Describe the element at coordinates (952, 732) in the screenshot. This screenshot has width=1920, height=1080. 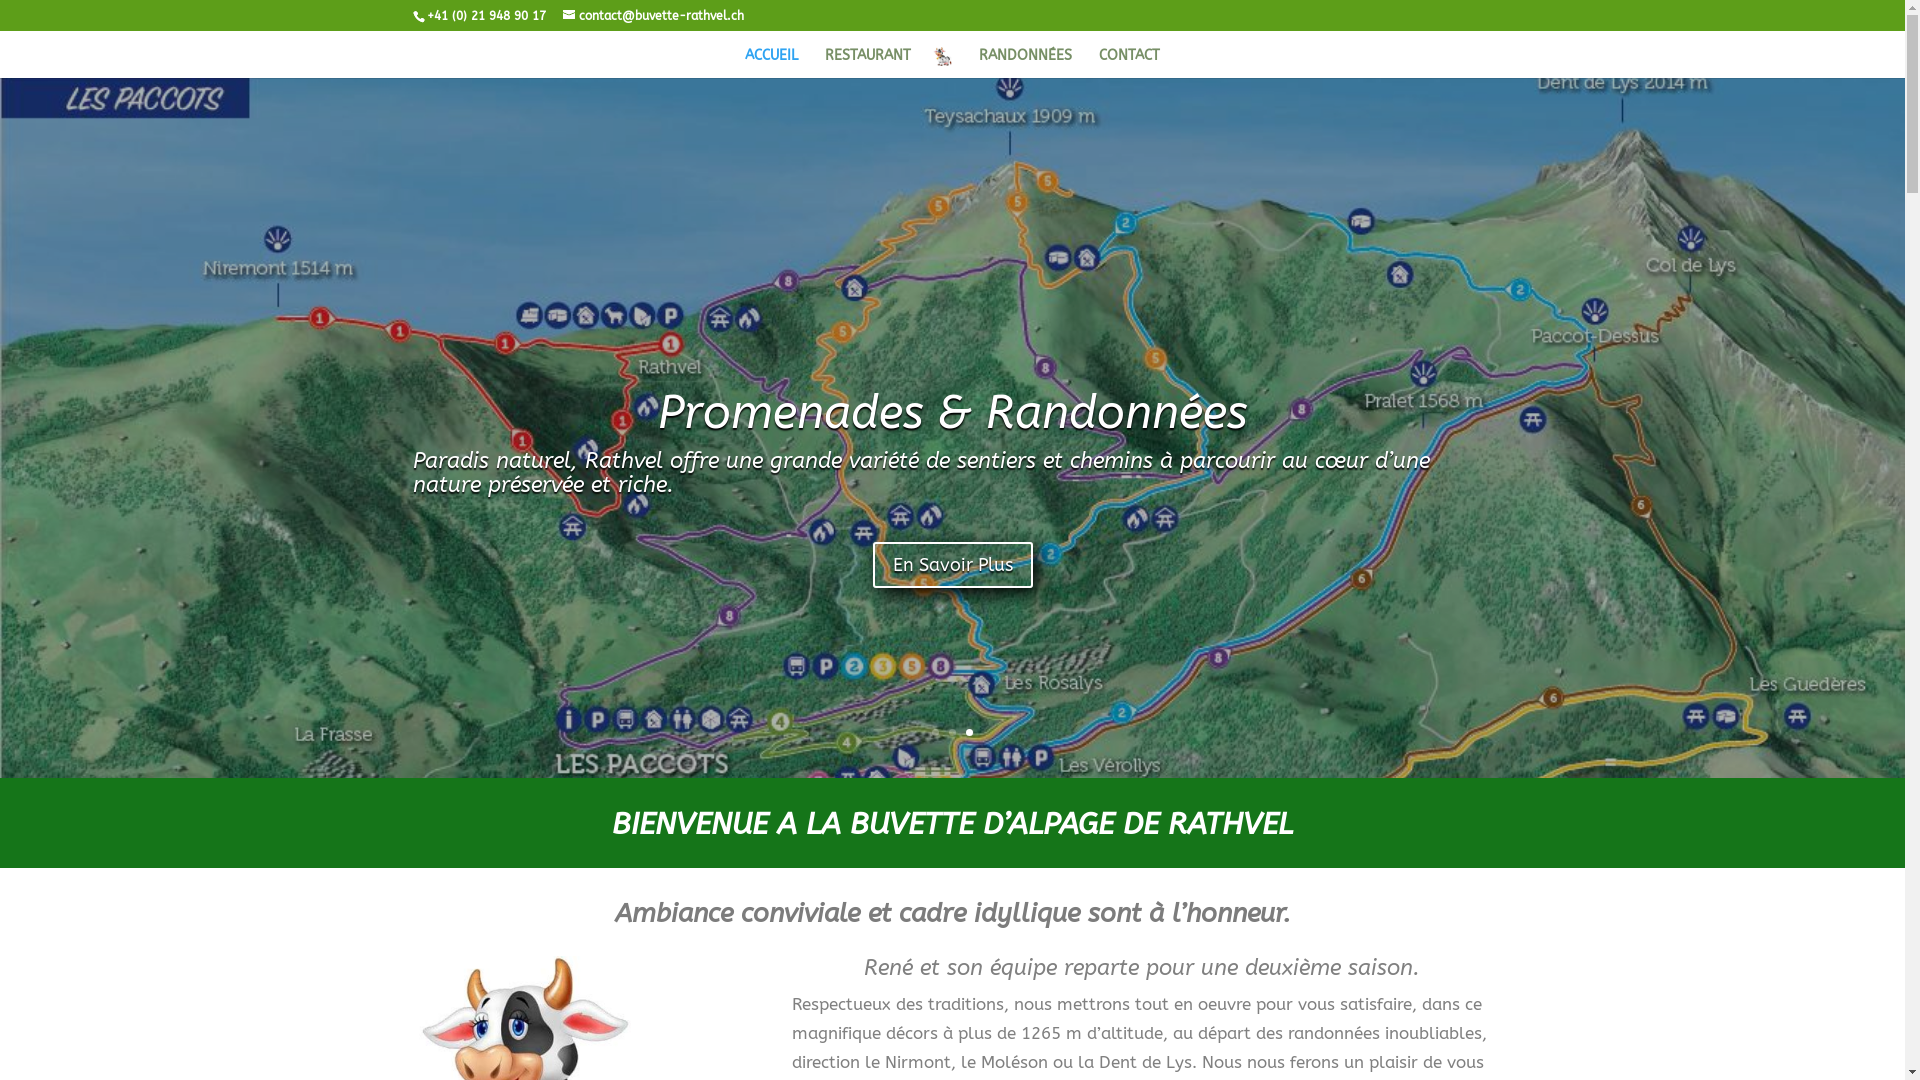
I see `2` at that location.